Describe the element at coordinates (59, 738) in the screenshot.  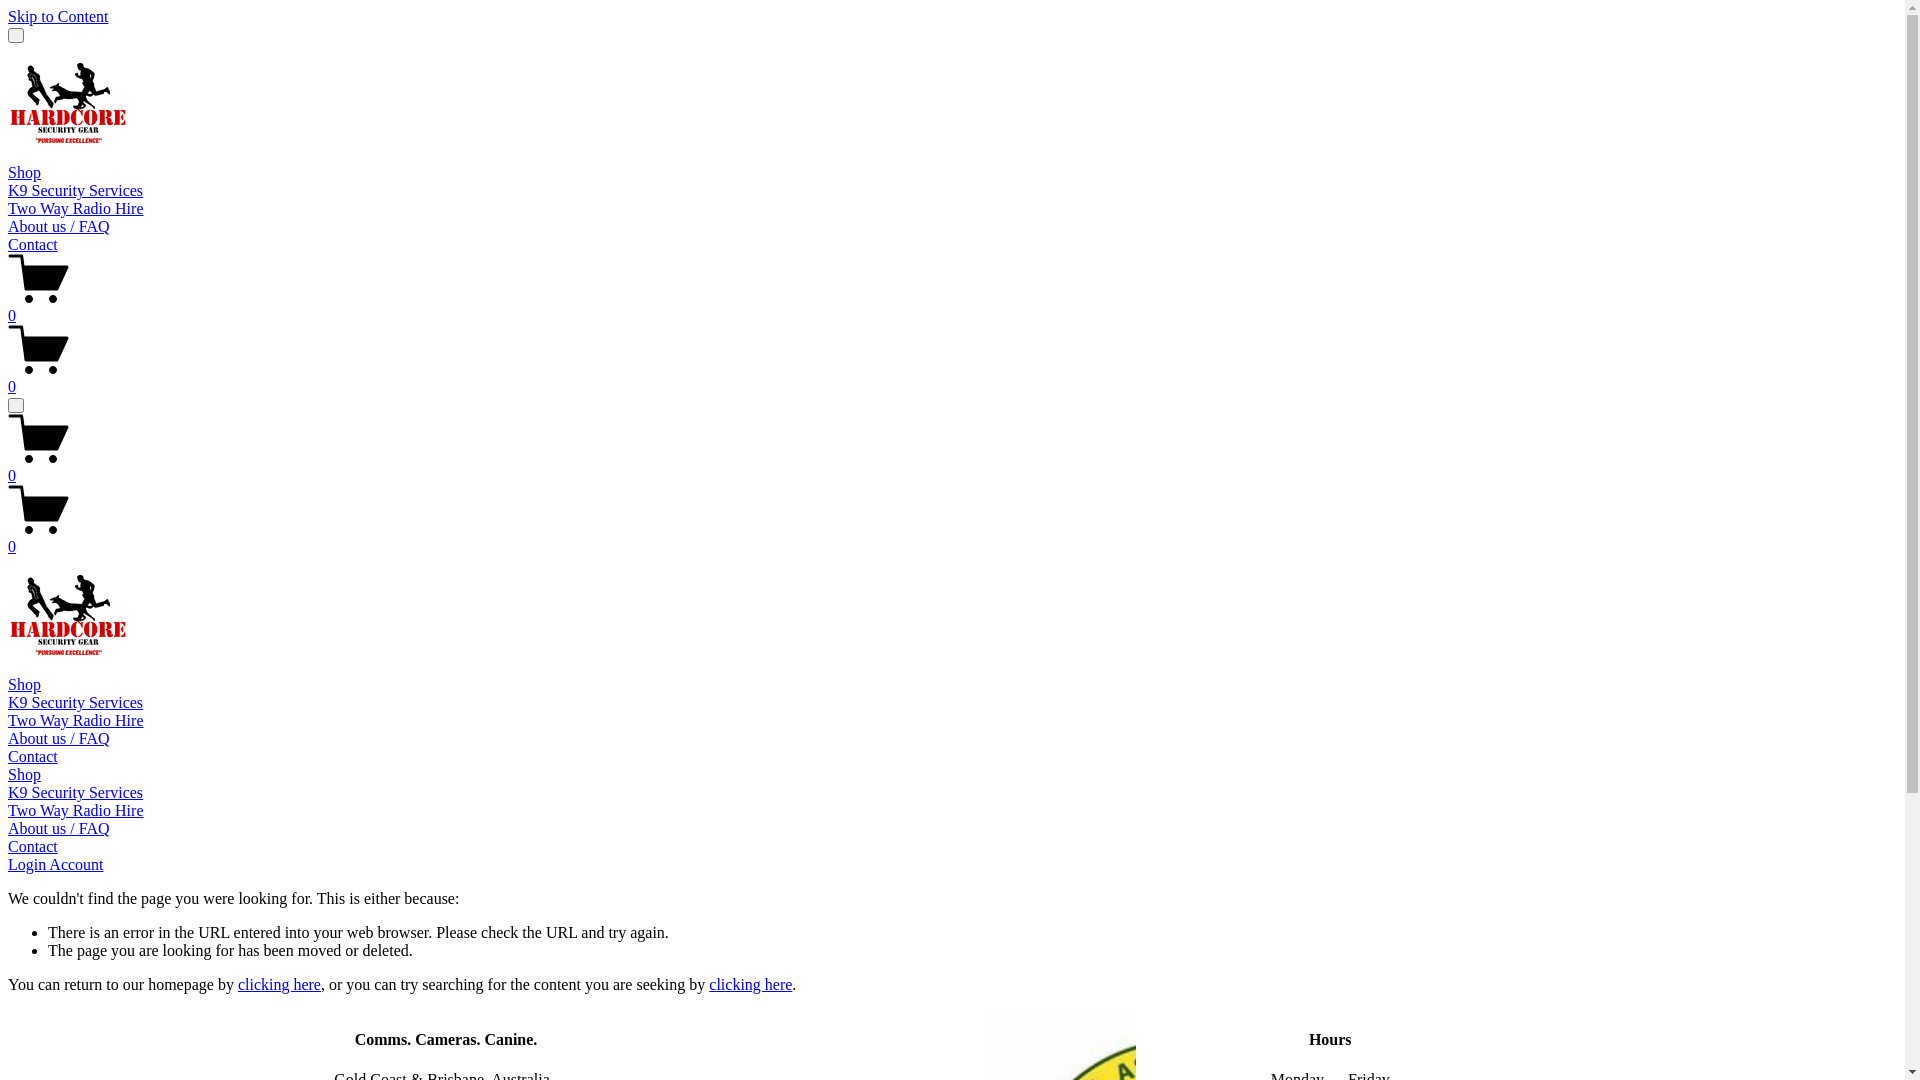
I see `About us / FAQ` at that location.